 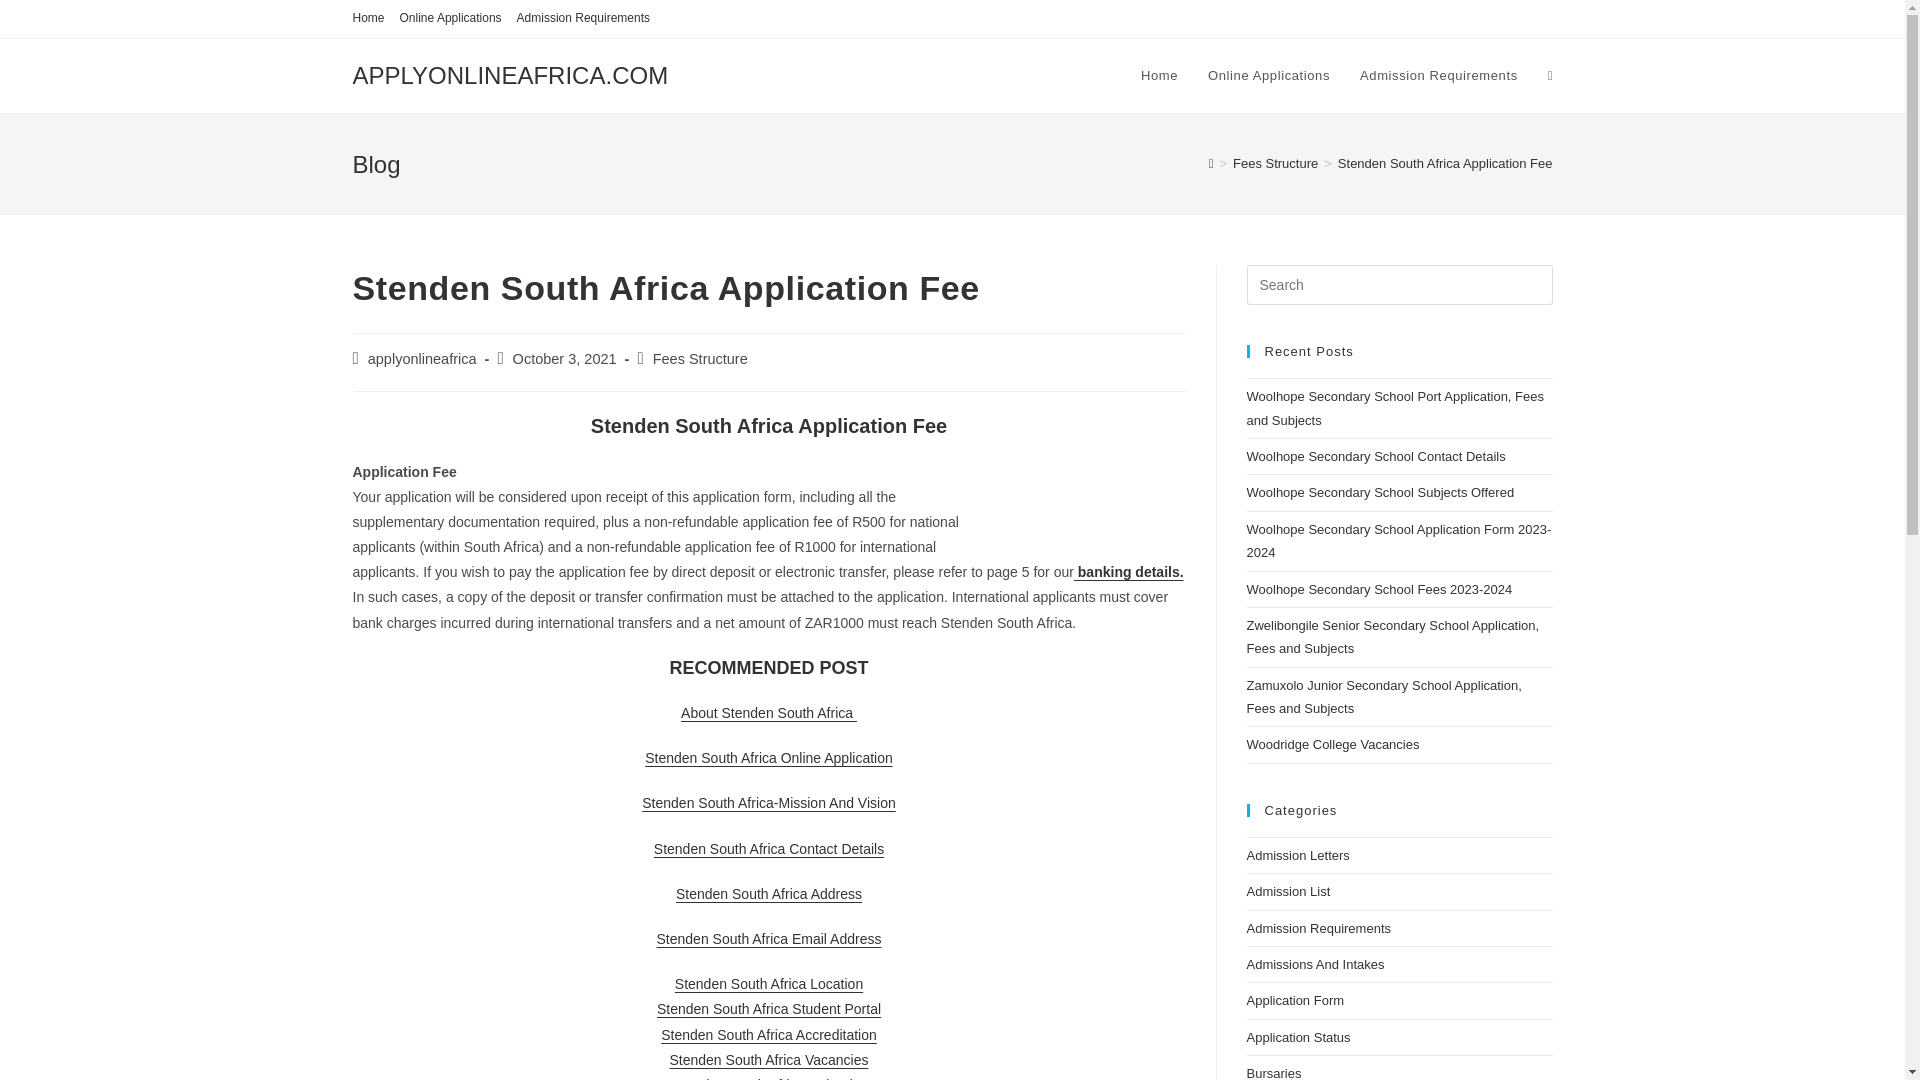 I want to click on Fees Structure, so click(x=1274, y=162).